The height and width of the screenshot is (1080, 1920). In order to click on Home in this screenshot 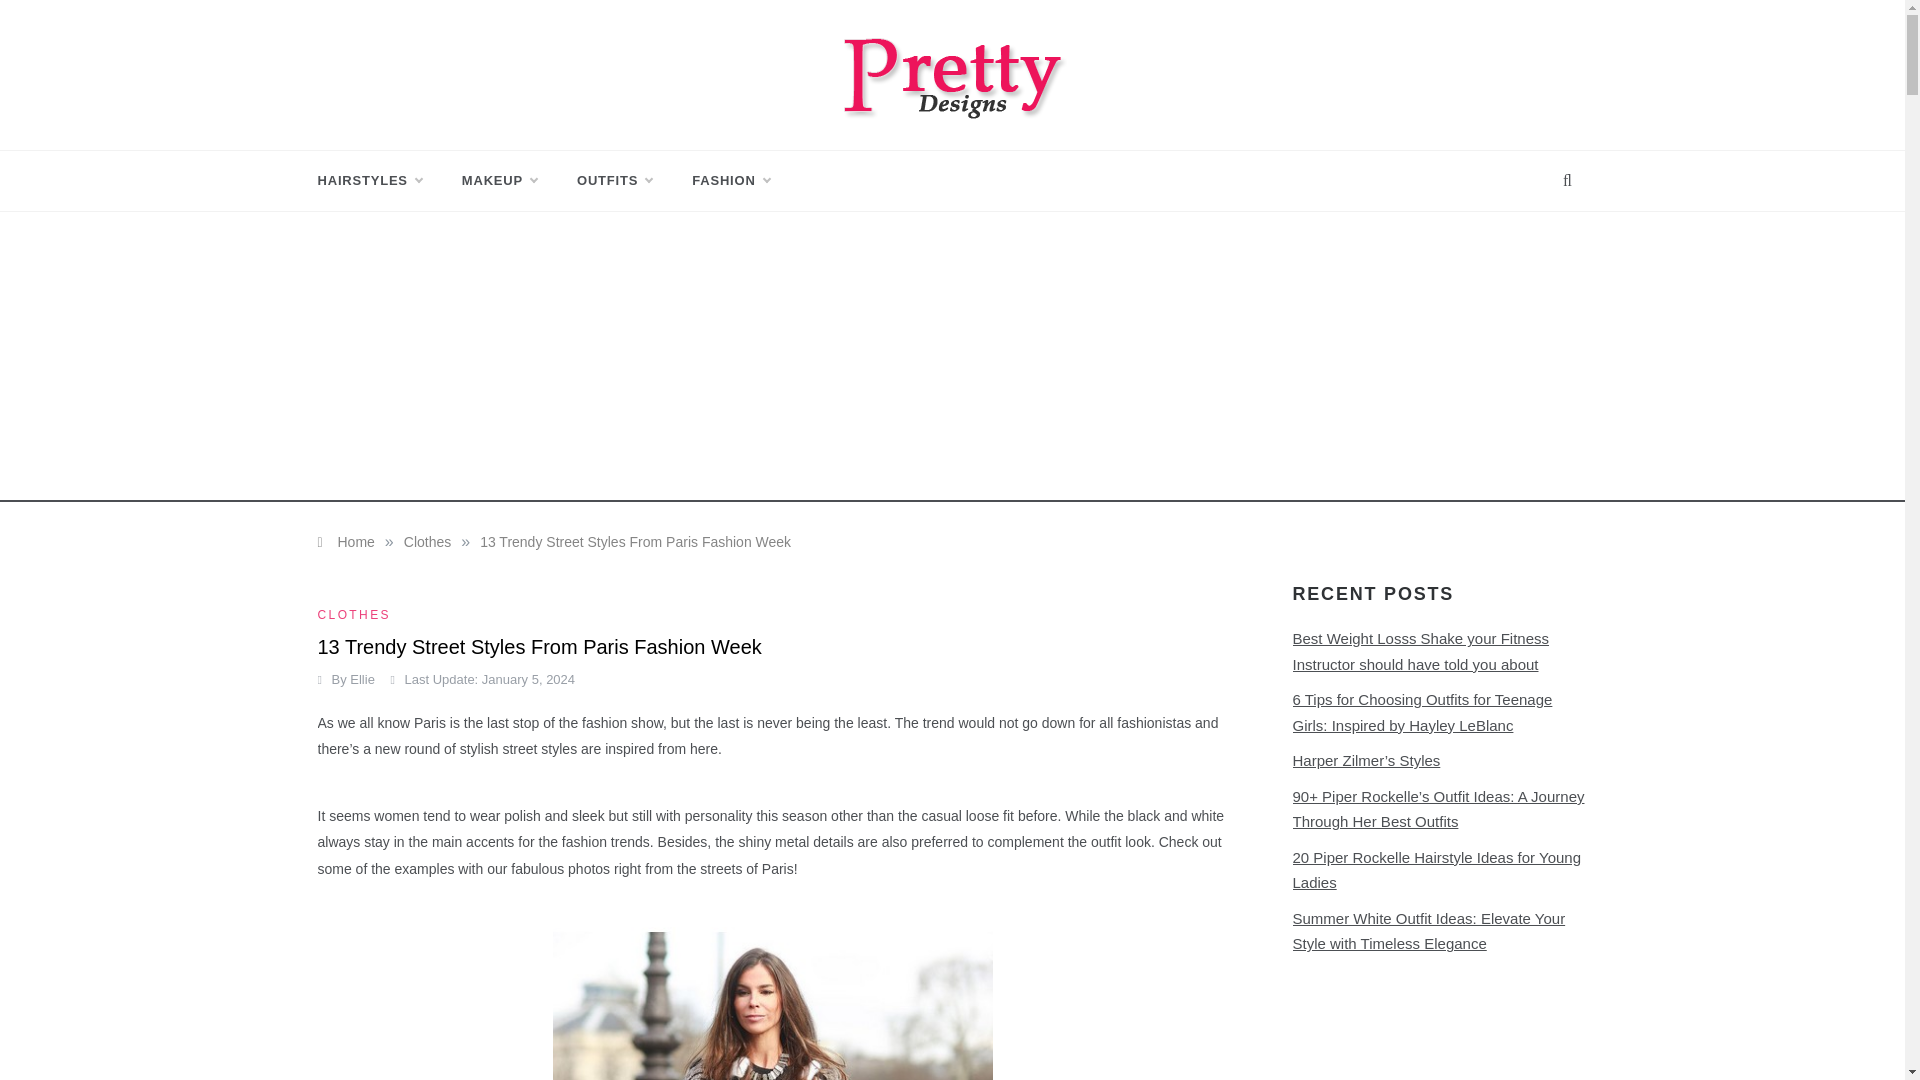, I will do `click(346, 541)`.